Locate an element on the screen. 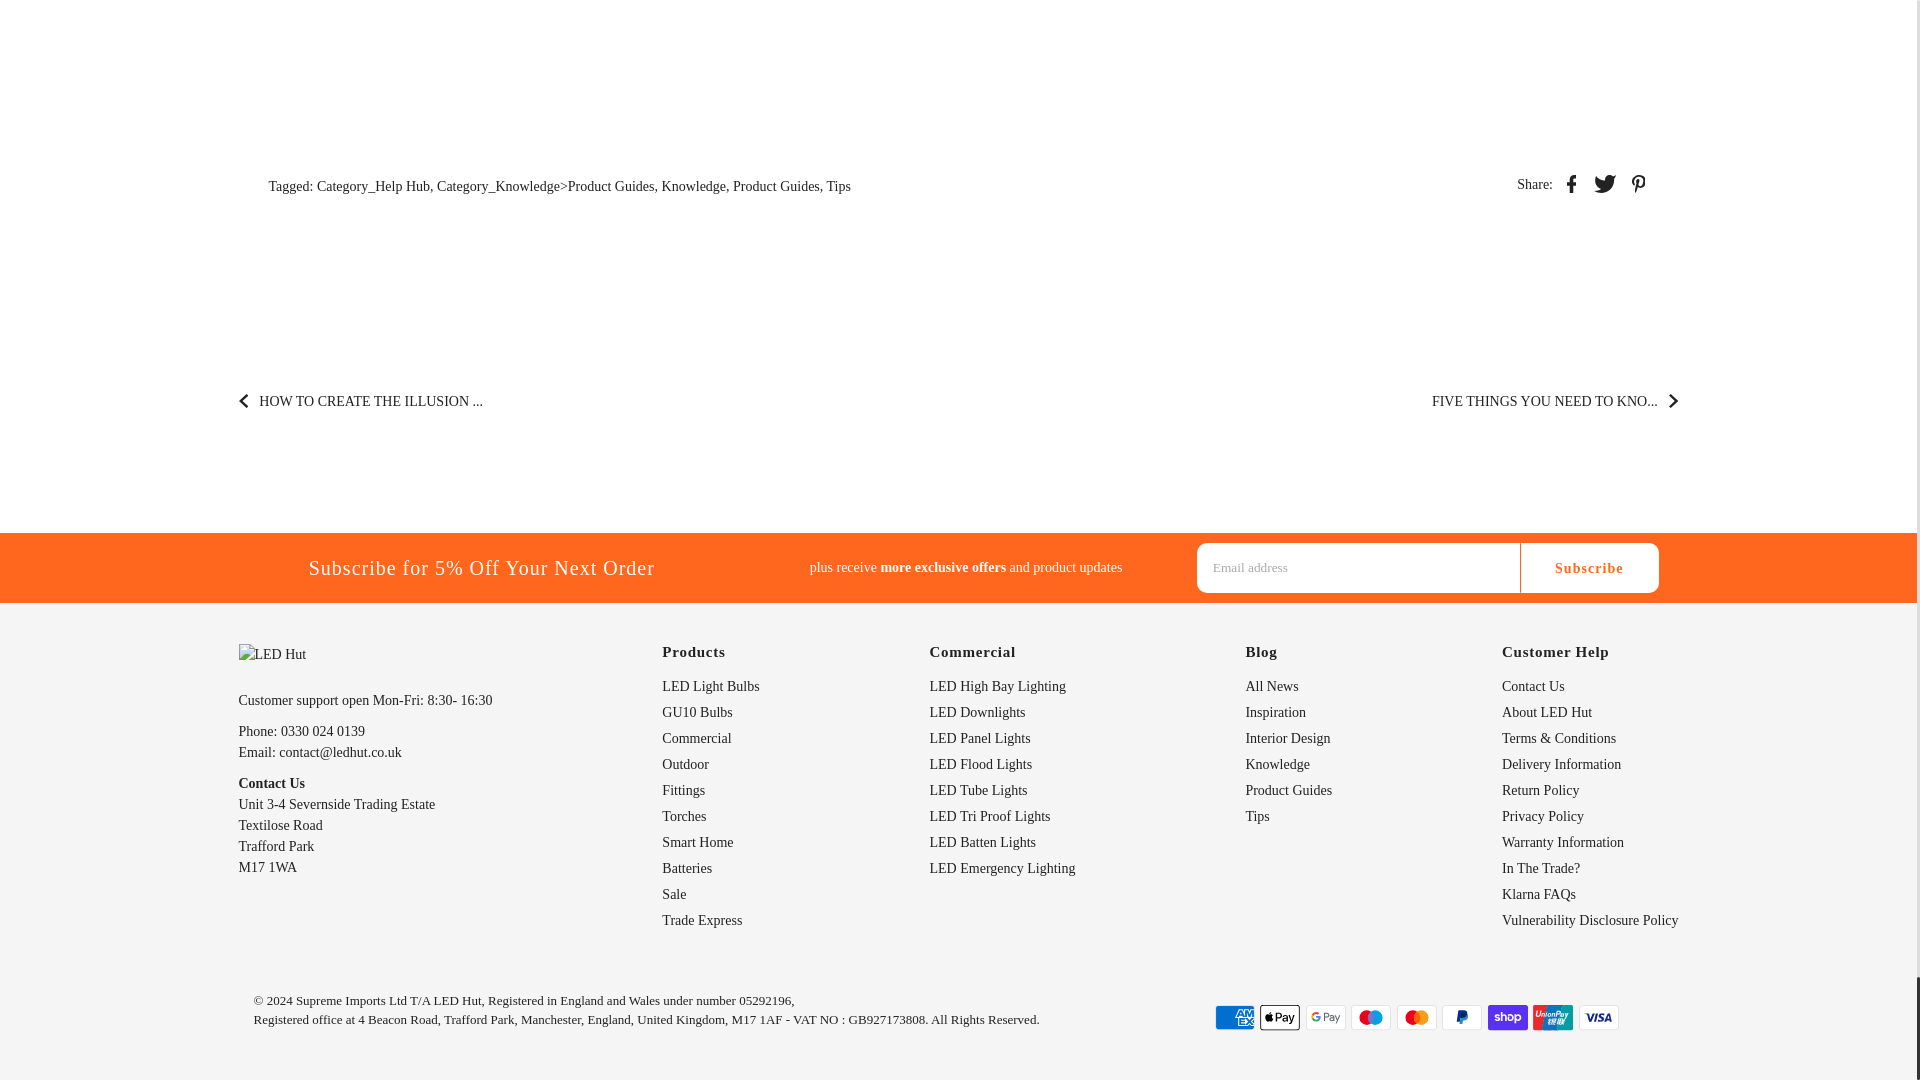 The width and height of the screenshot is (1920, 1080). Apple Pay is located at coordinates (1279, 1018).